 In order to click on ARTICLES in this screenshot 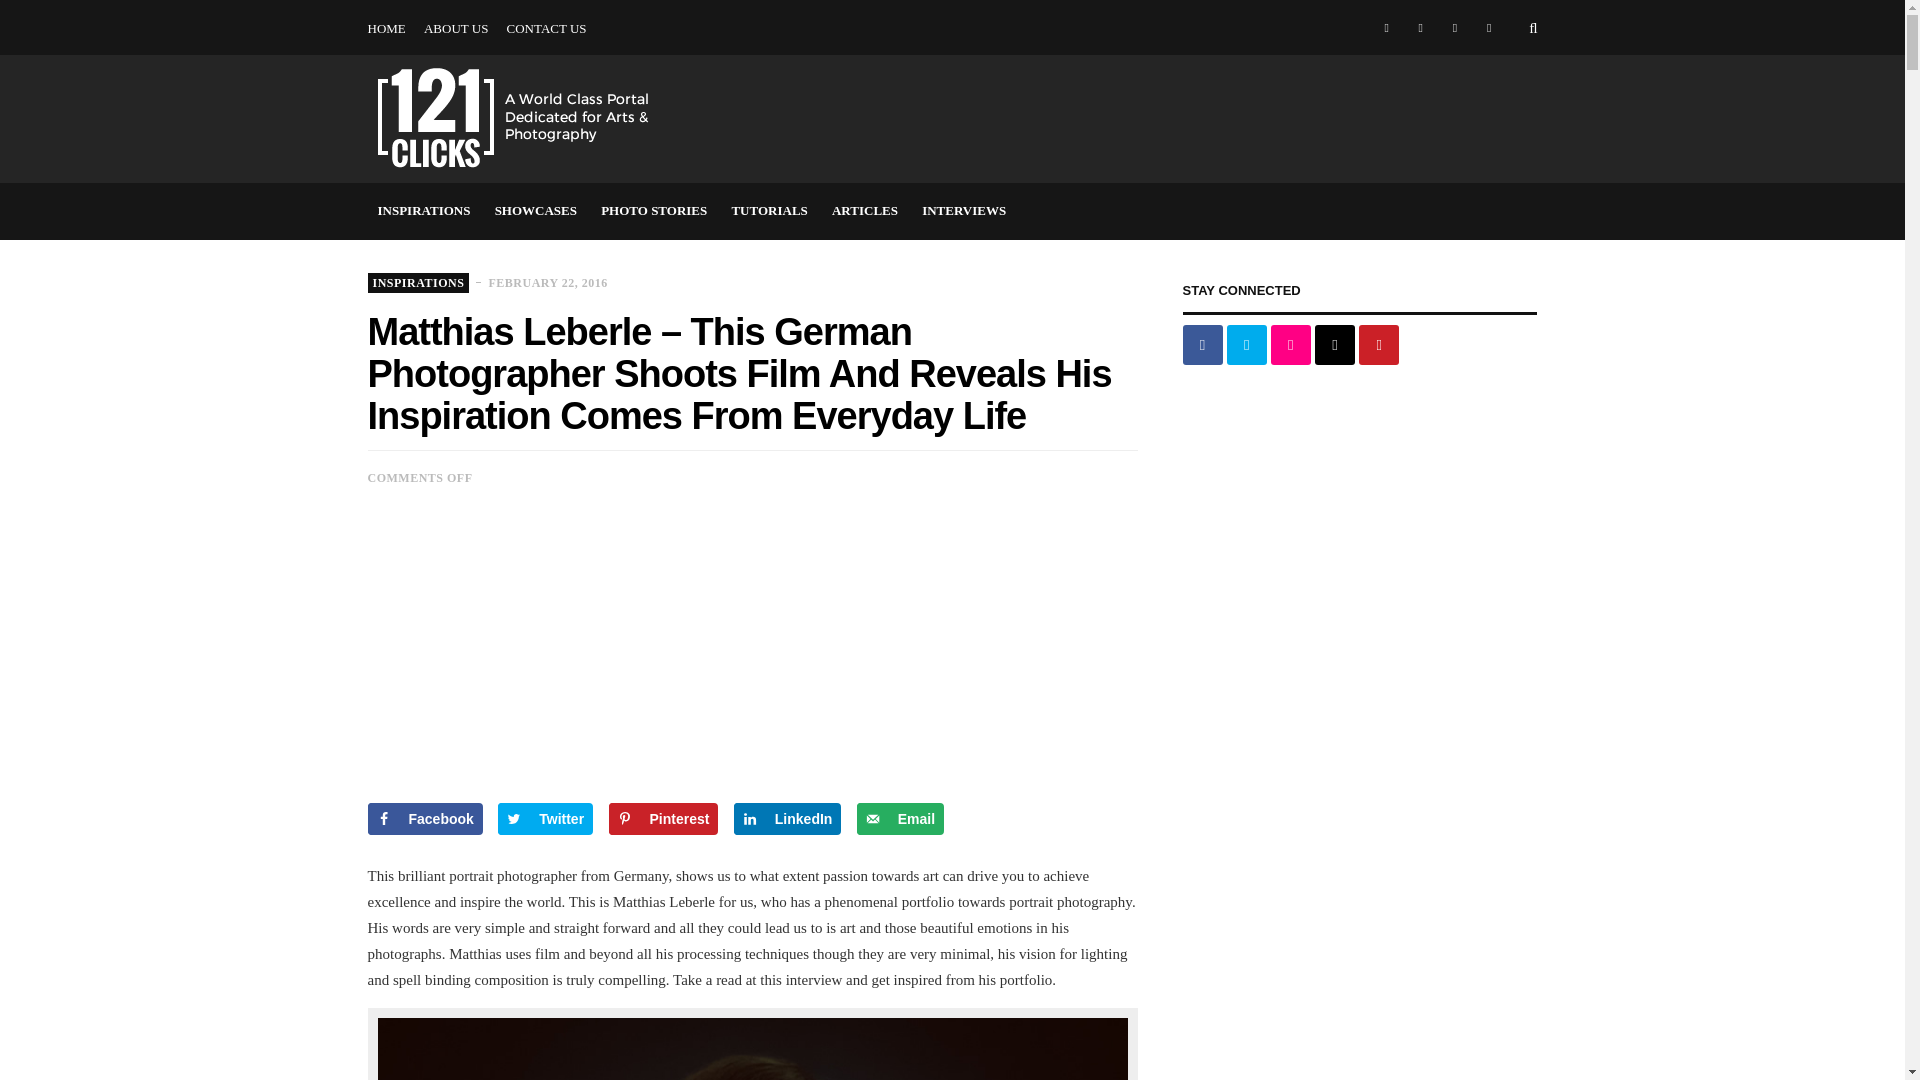, I will do `click(864, 210)`.